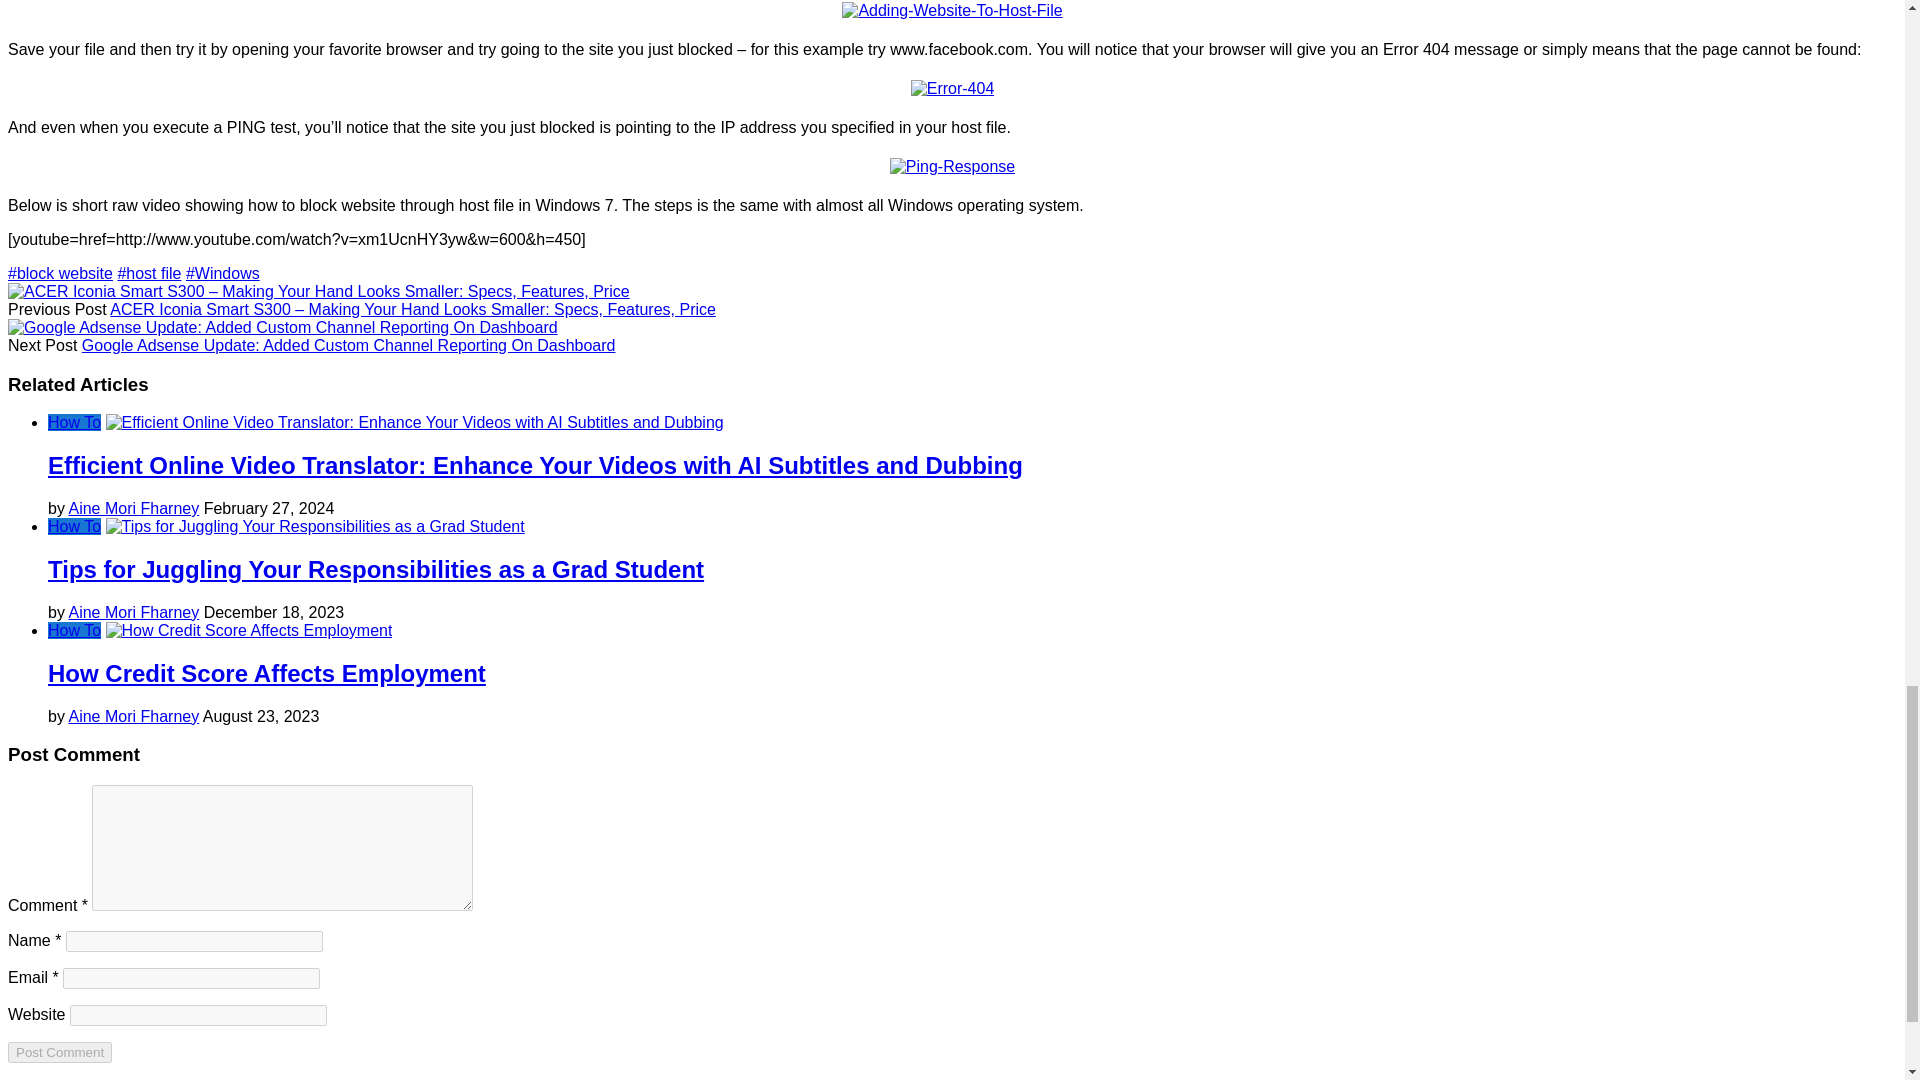 This screenshot has height=1080, width=1920. What do you see at coordinates (952, 166) in the screenshot?
I see `Ping-Response` at bounding box center [952, 166].